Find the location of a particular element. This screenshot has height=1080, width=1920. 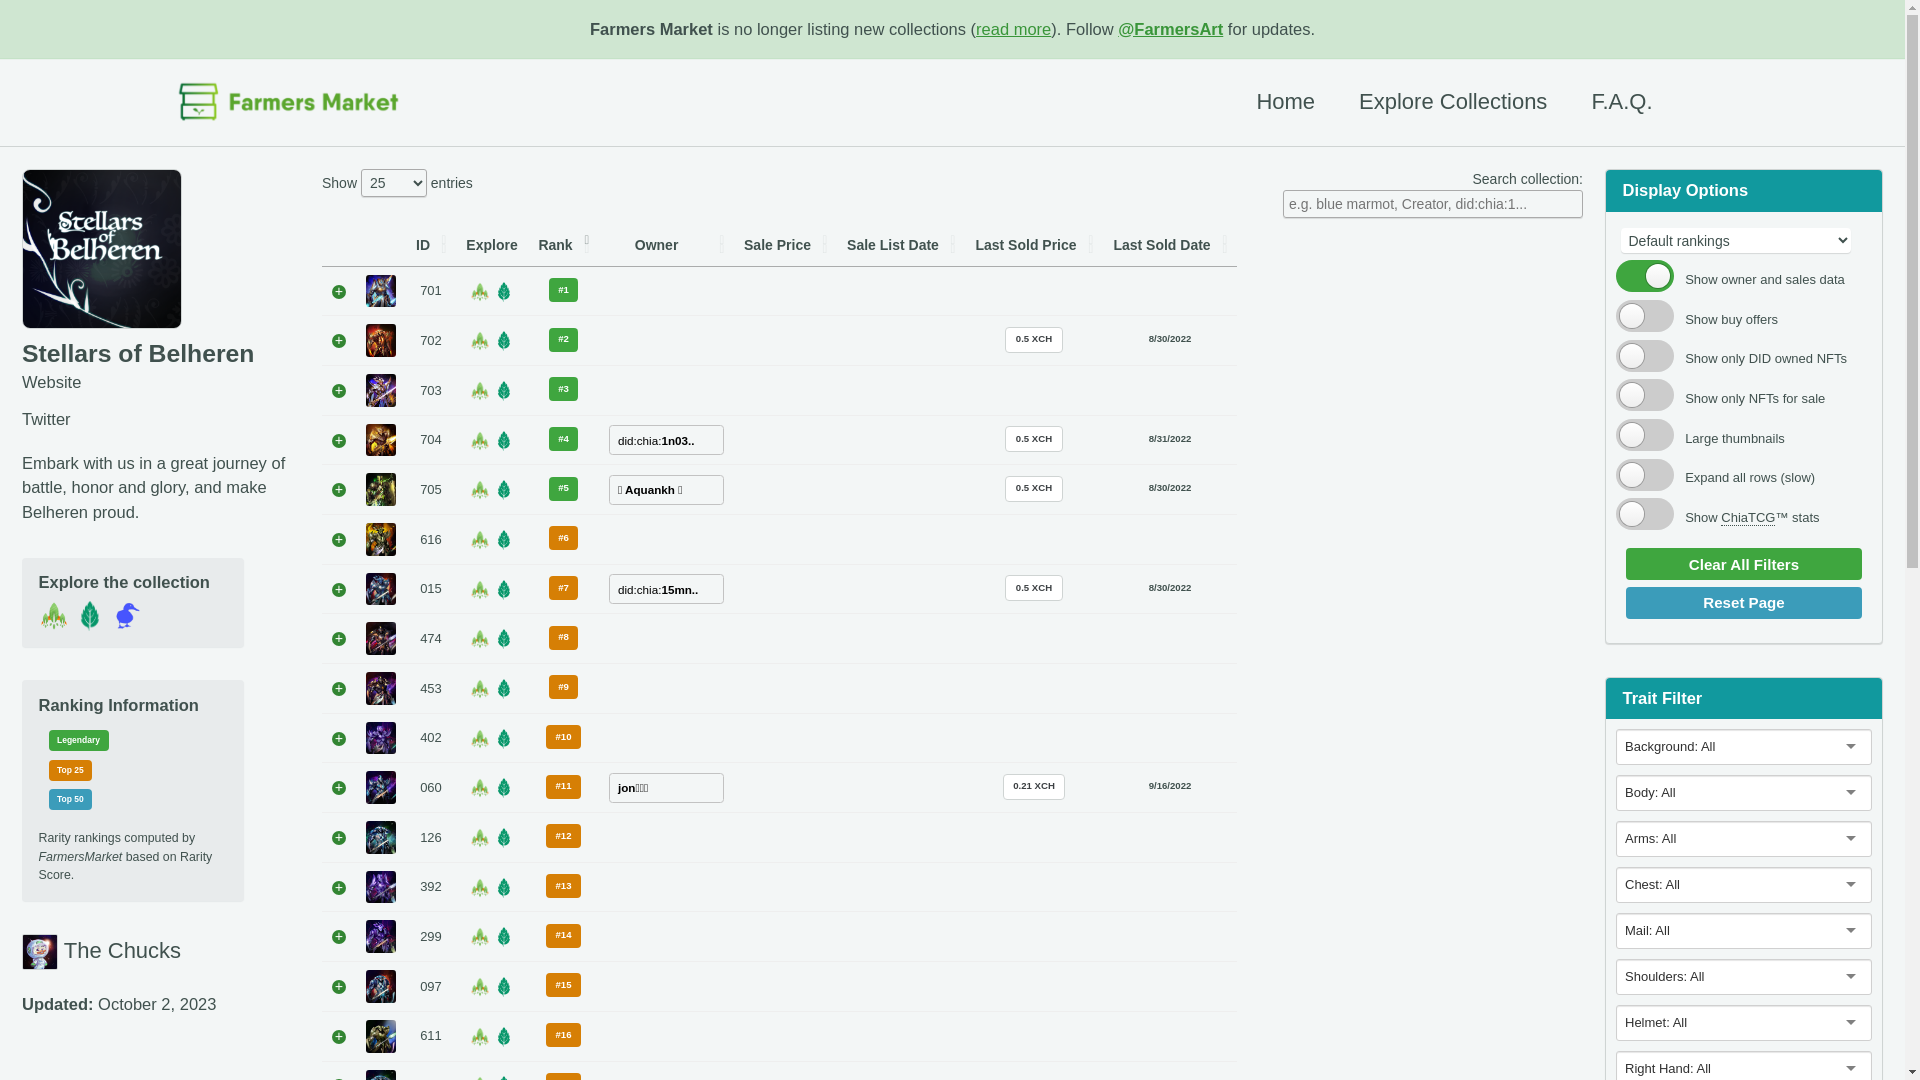

@FarmersArt is located at coordinates (1170, 29).